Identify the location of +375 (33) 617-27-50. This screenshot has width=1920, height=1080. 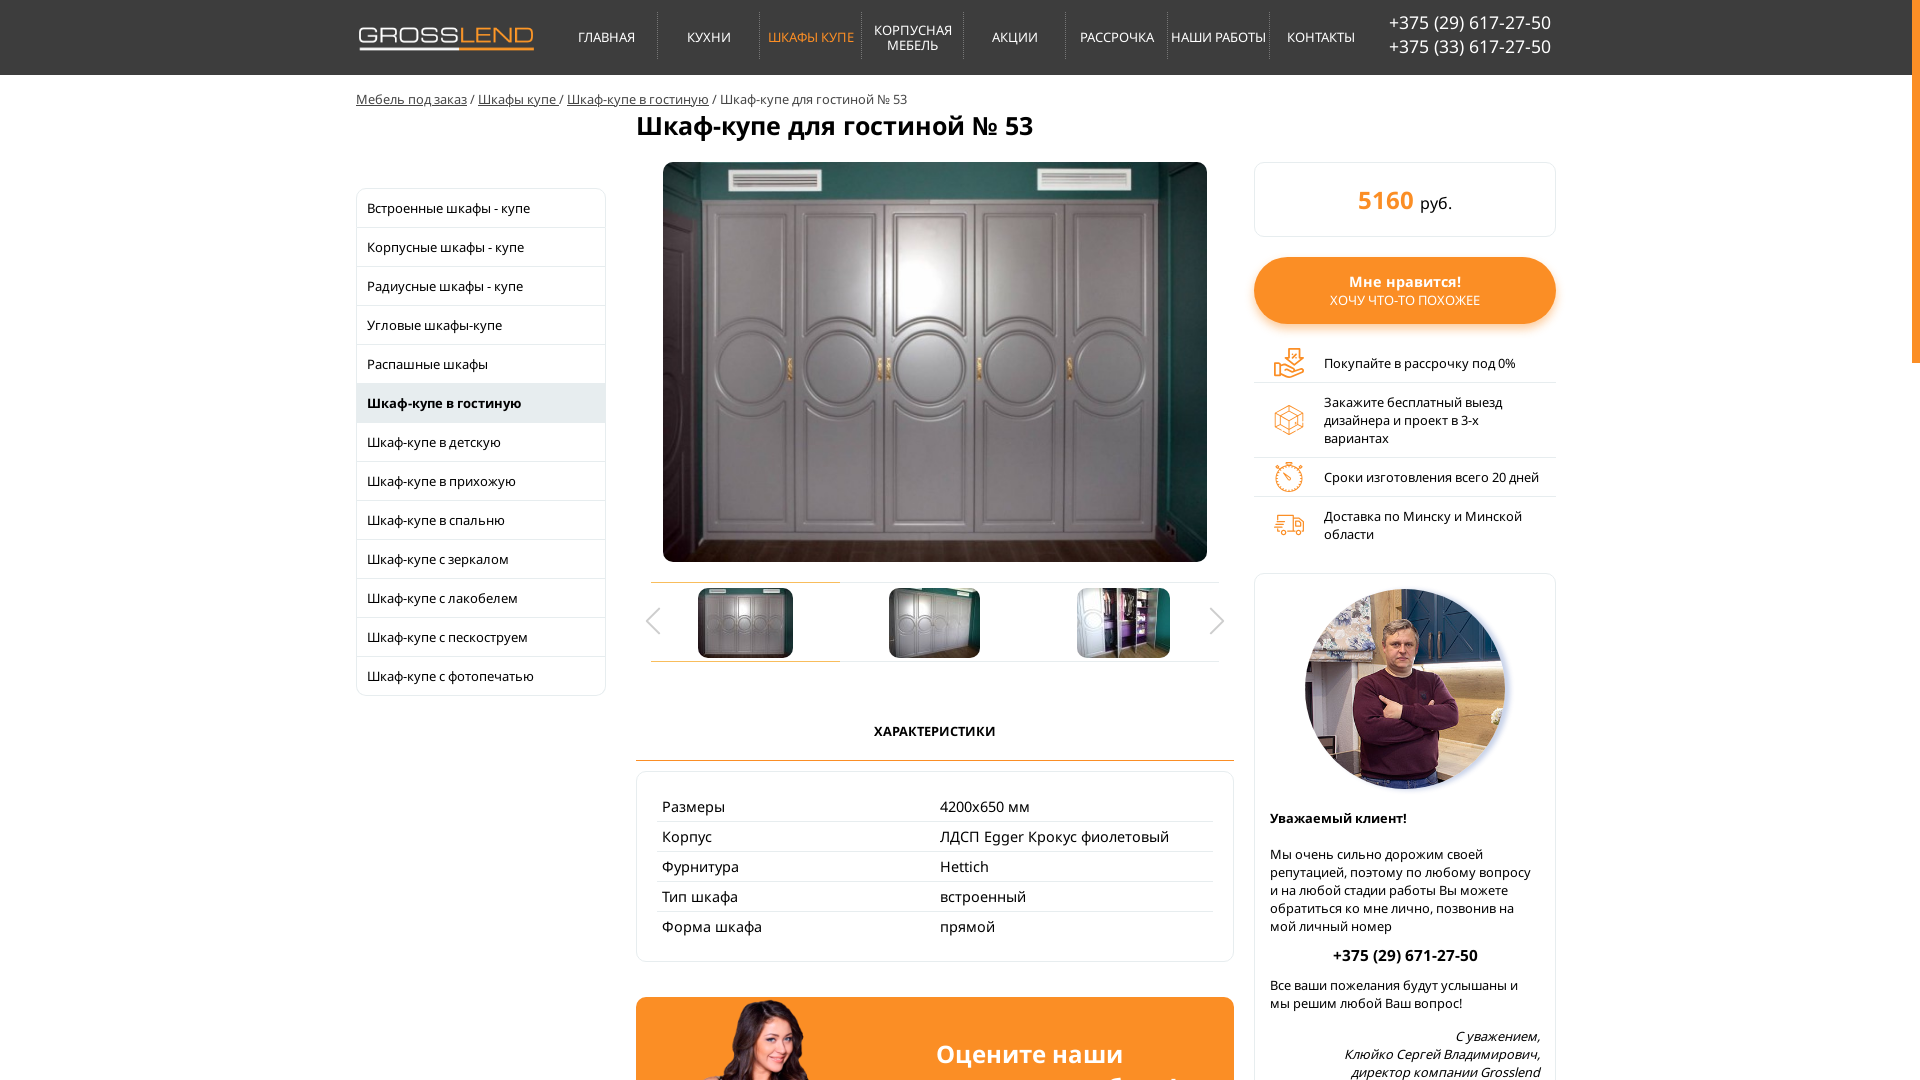
(1470, 46).